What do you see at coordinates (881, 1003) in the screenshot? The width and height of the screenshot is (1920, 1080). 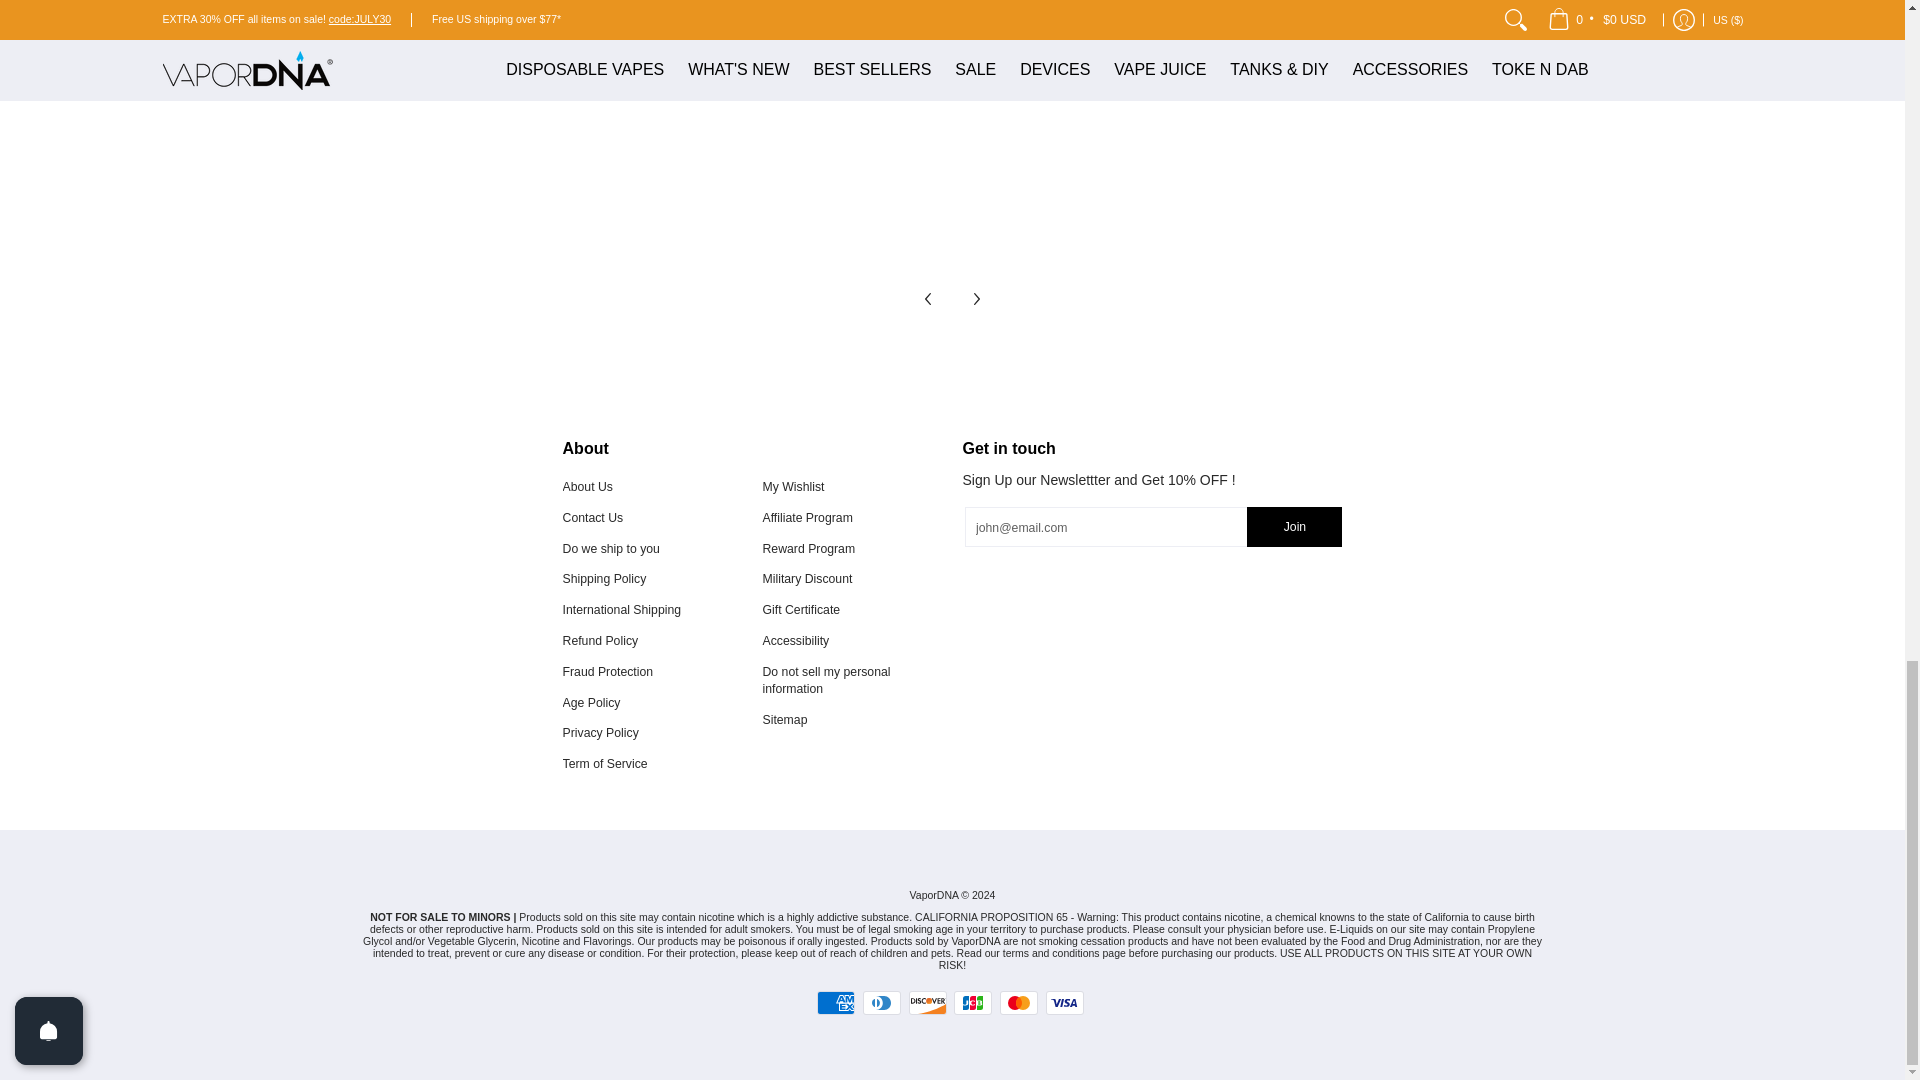 I see `Diners Club` at bounding box center [881, 1003].